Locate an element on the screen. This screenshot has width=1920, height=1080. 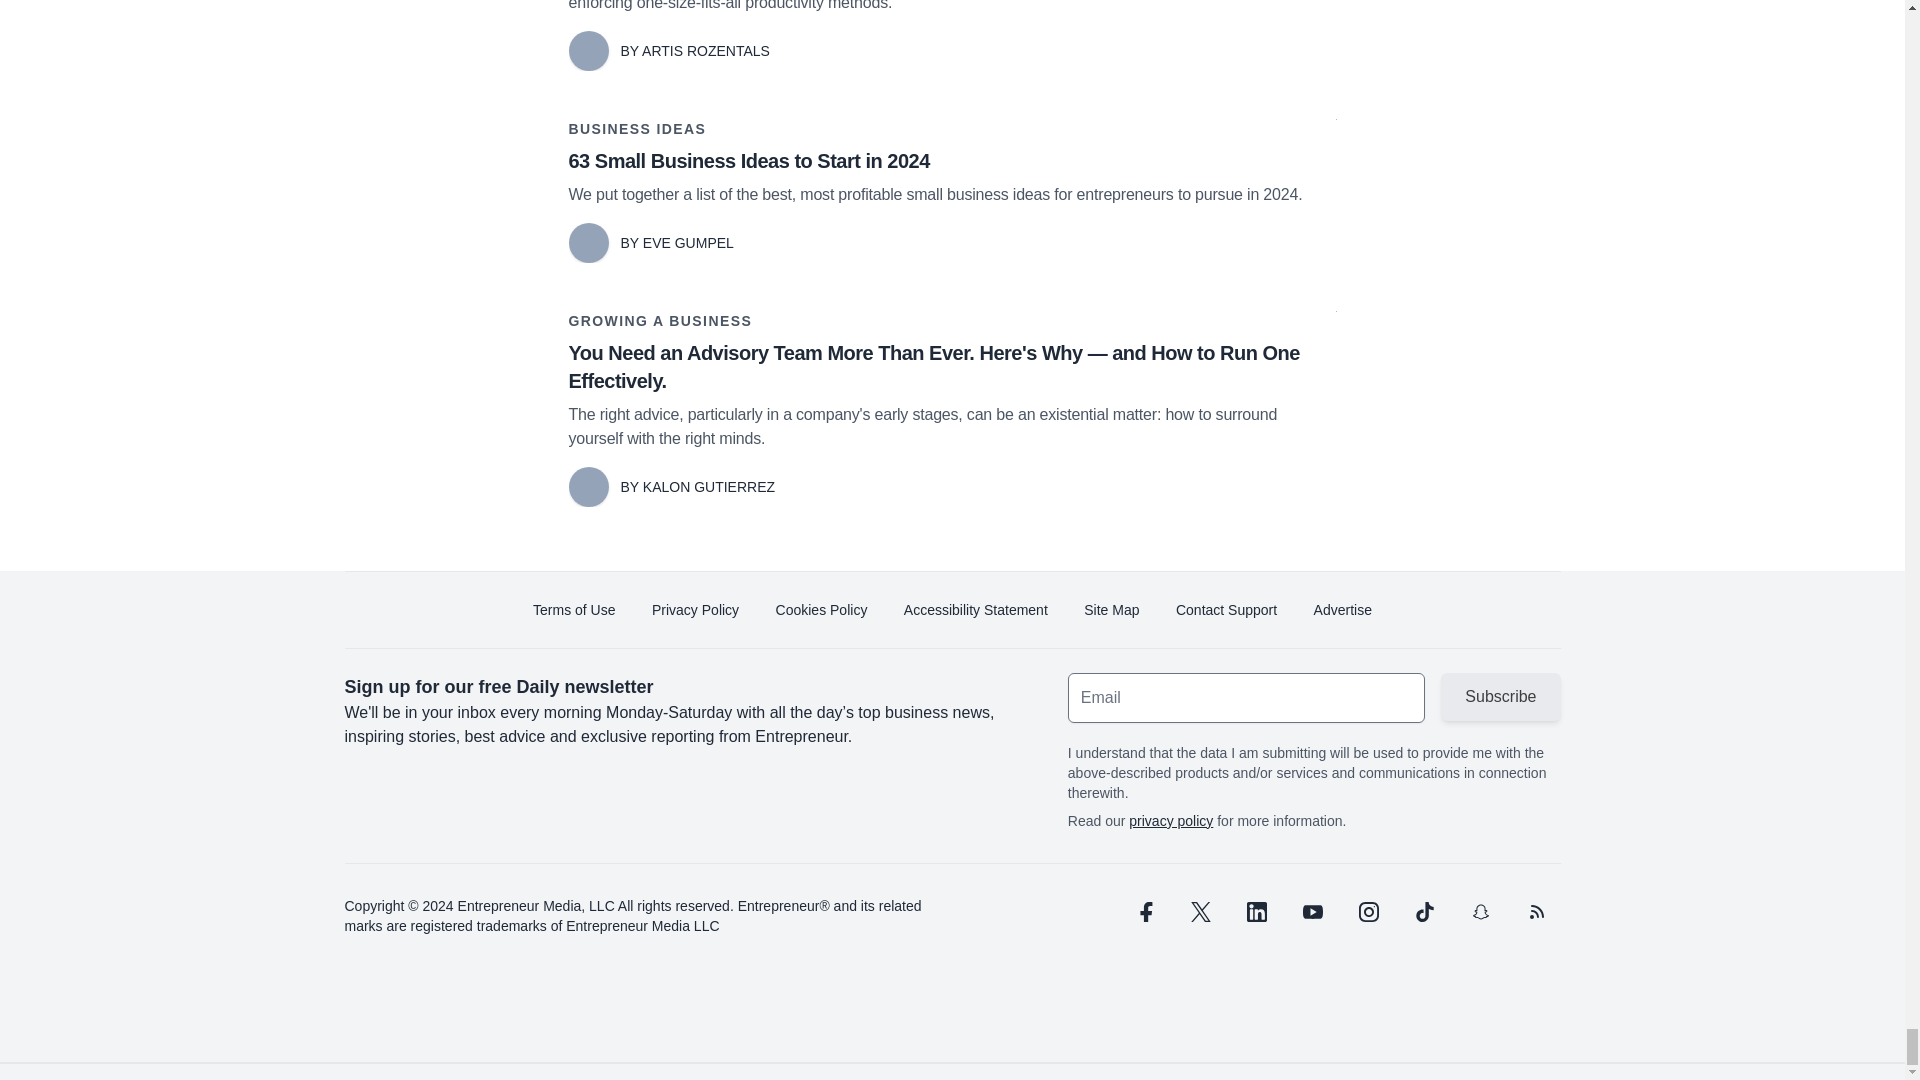
facebook is located at coordinates (1143, 912).